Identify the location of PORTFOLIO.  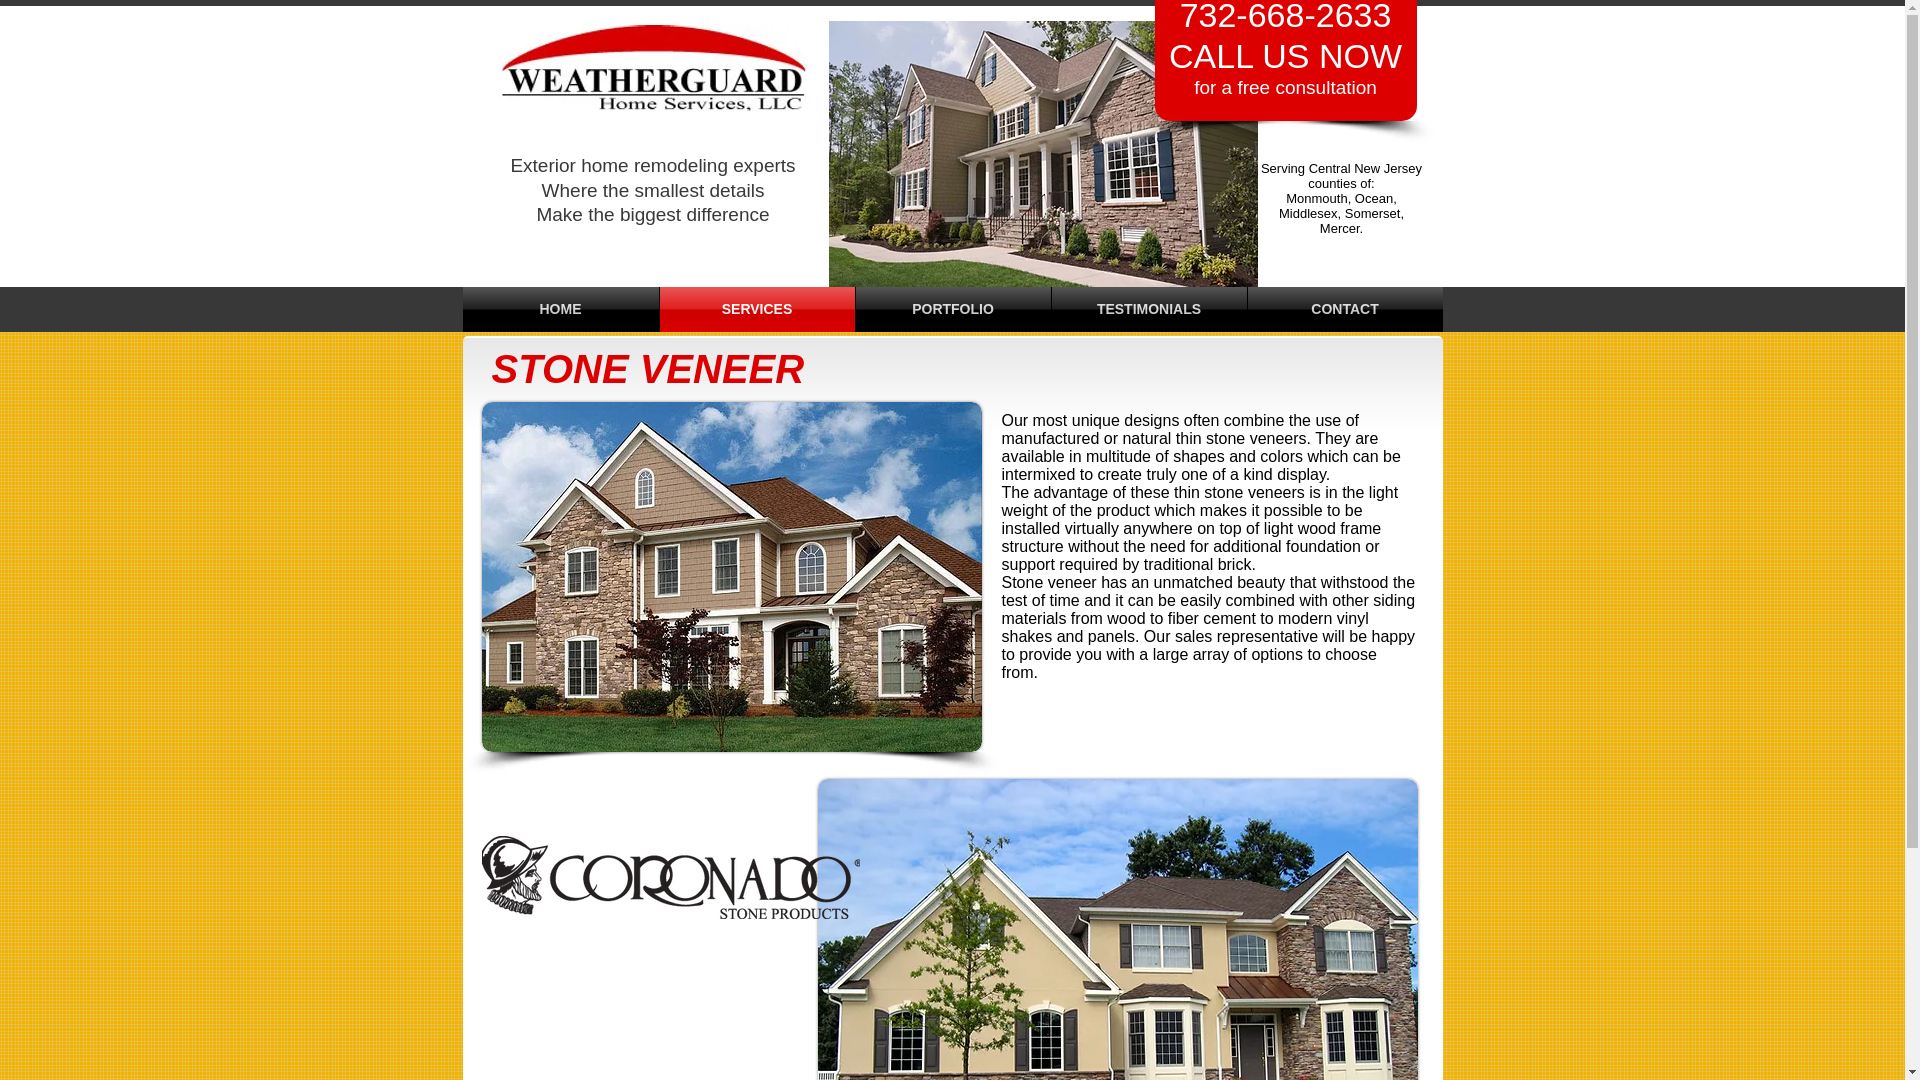
(953, 309).